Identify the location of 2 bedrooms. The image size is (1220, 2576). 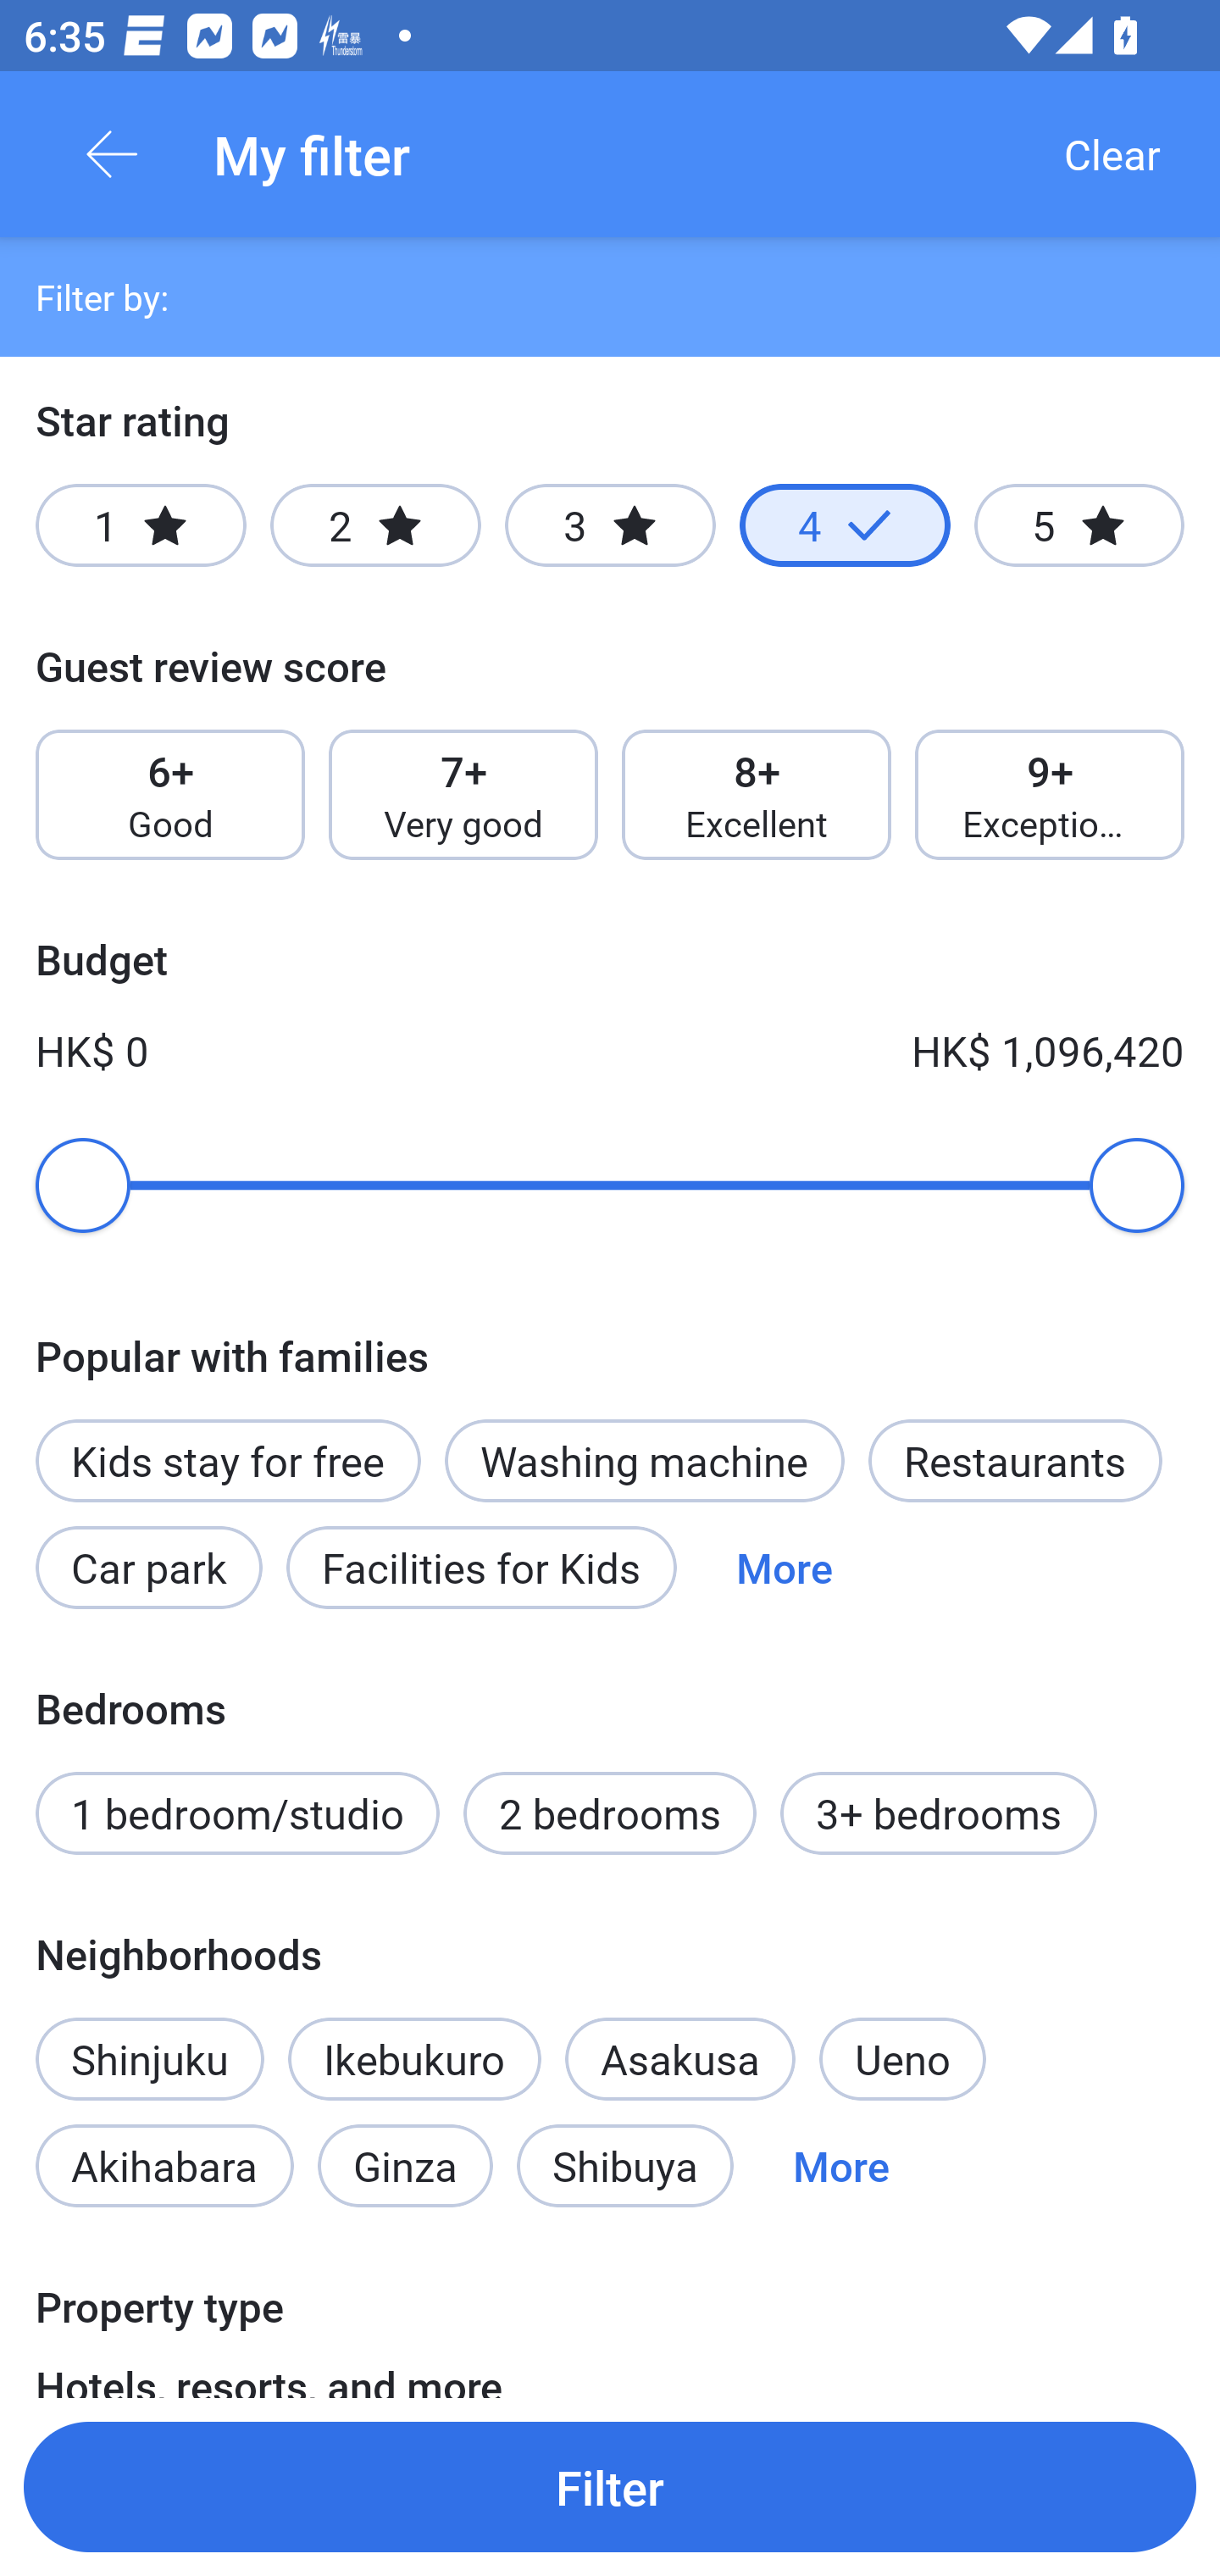
(610, 1813).